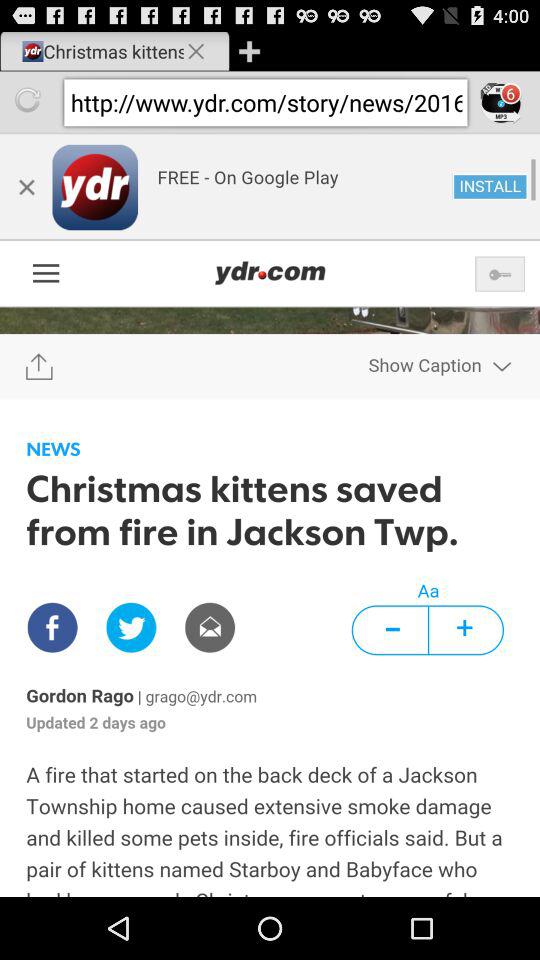  What do you see at coordinates (249, 50) in the screenshot?
I see `open new window` at bounding box center [249, 50].